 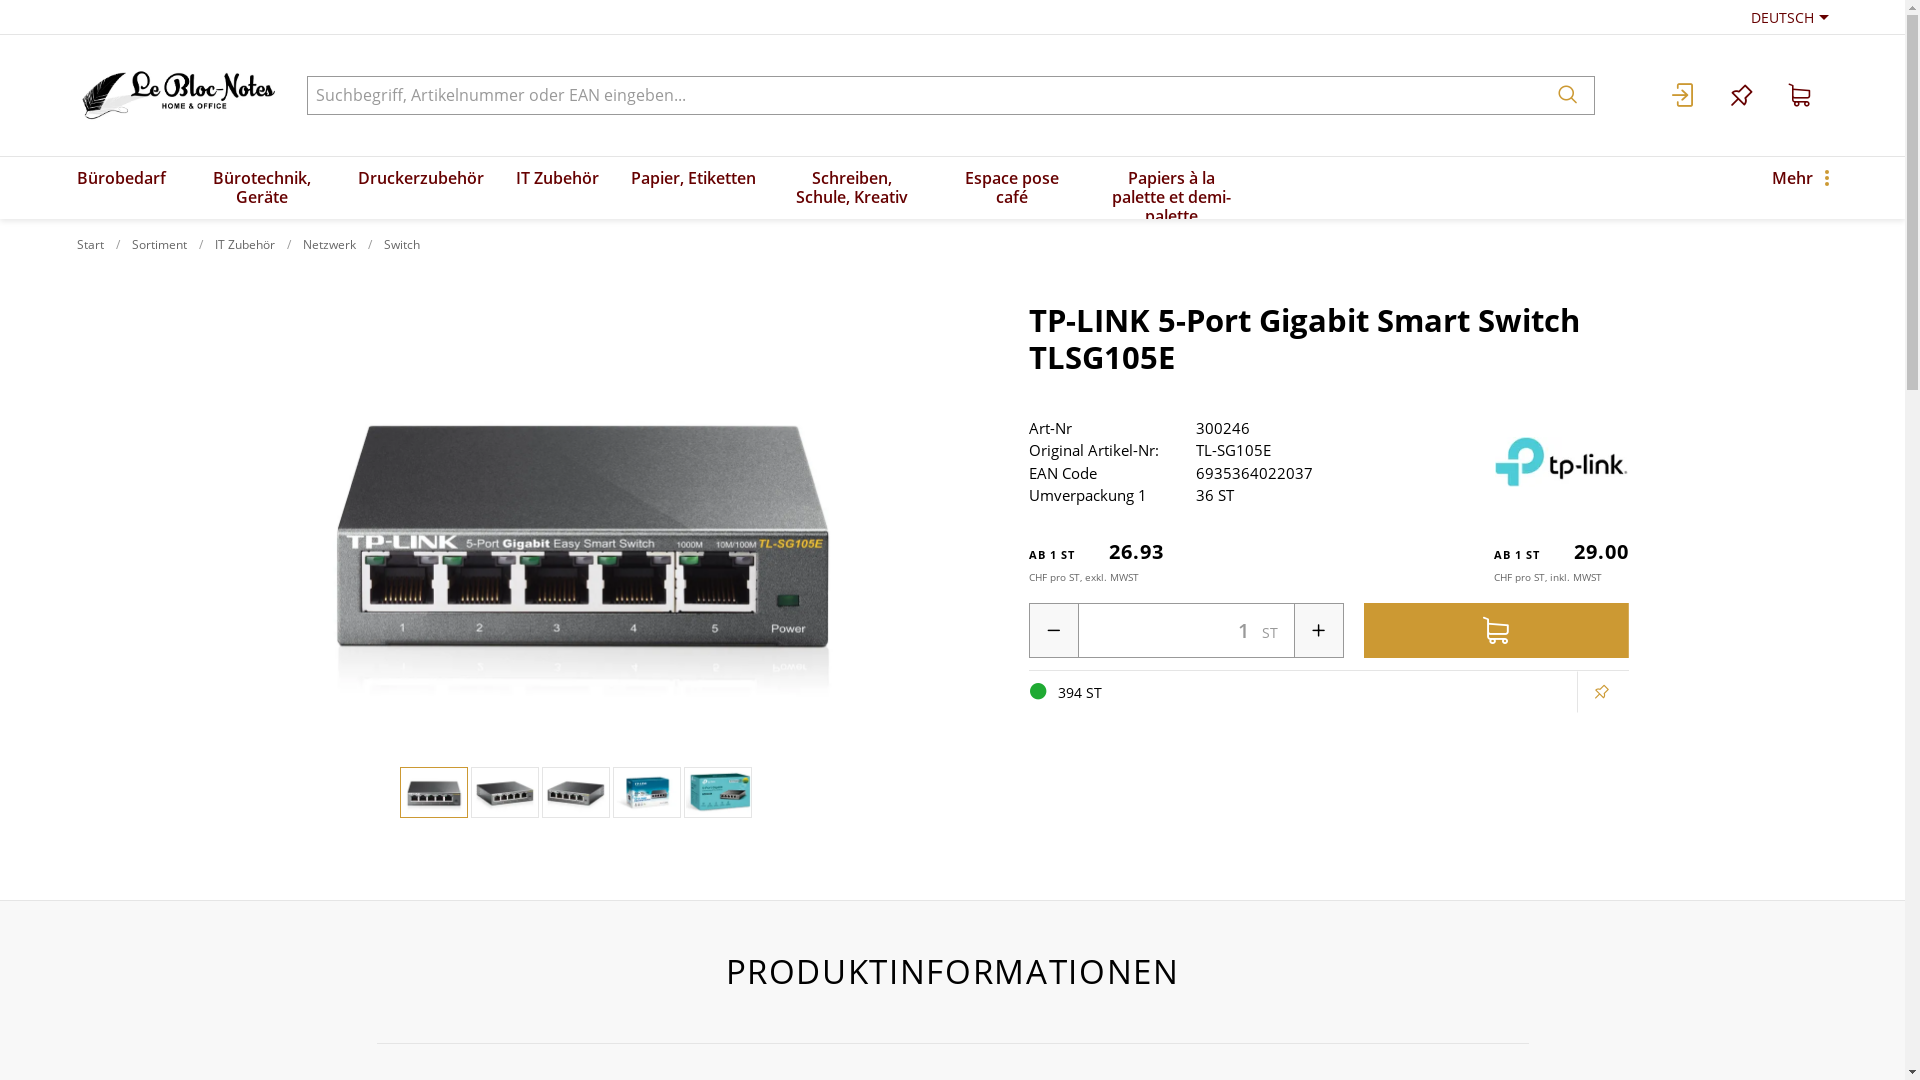 I want to click on 394 ST , so click(x=1036, y=692).